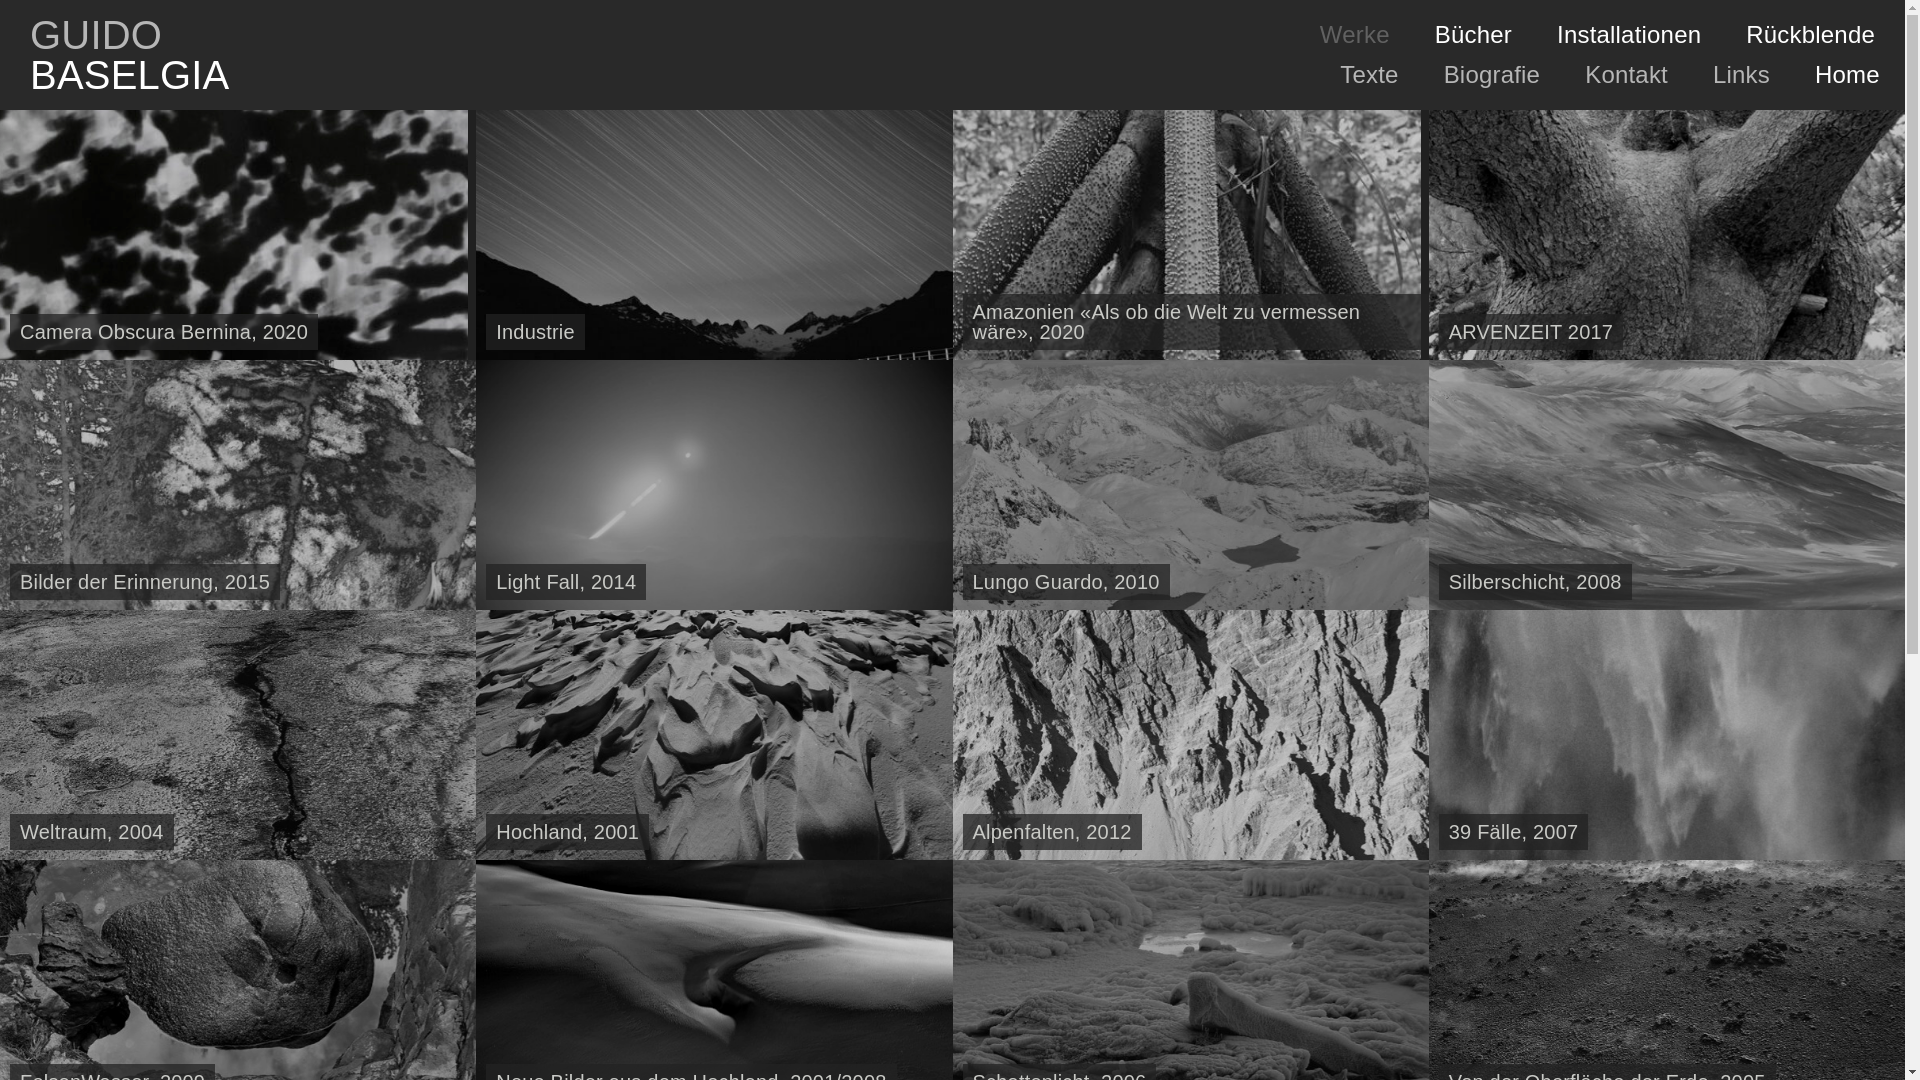 The width and height of the screenshot is (1920, 1080). Describe the element at coordinates (1626, 75) in the screenshot. I see `Kontakt` at that location.